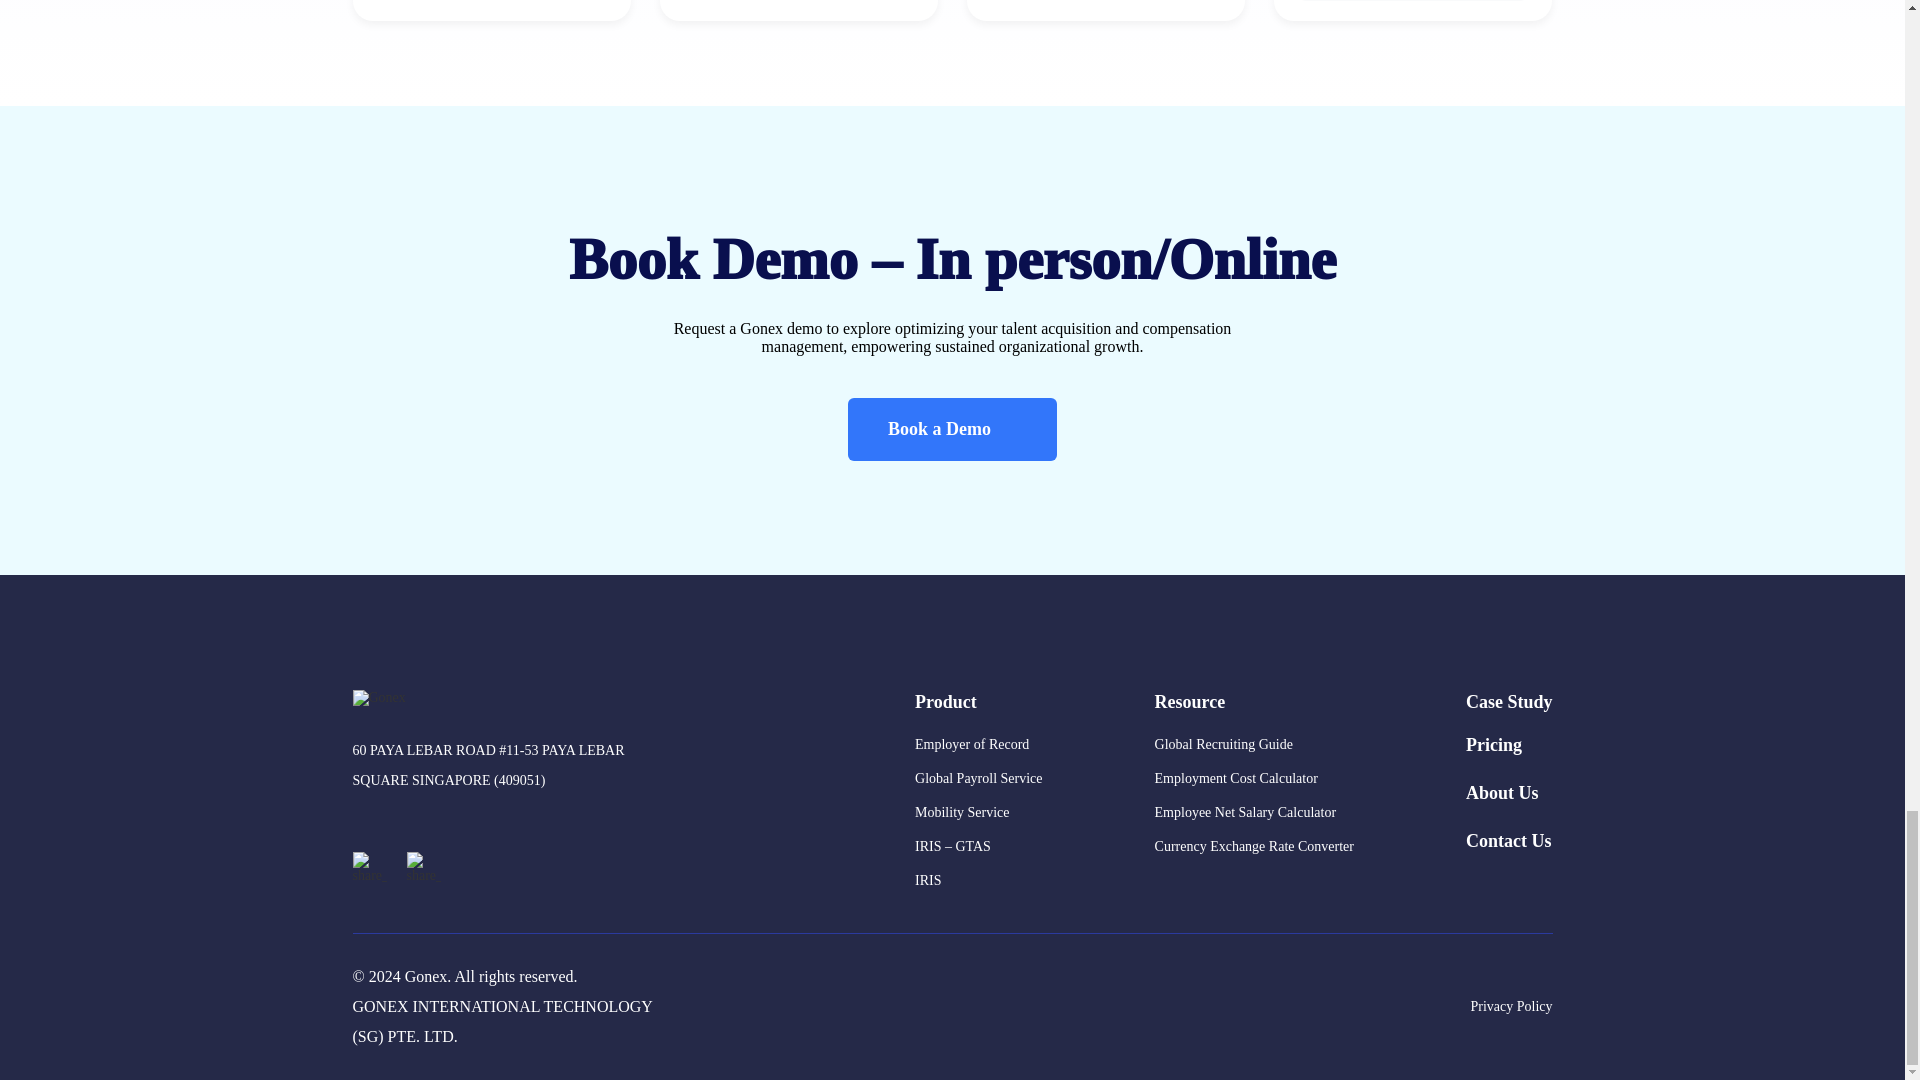 This screenshot has width=1920, height=1080. What do you see at coordinates (1254, 778) in the screenshot?
I see `Employment Cost Calculator` at bounding box center [1254, 778].